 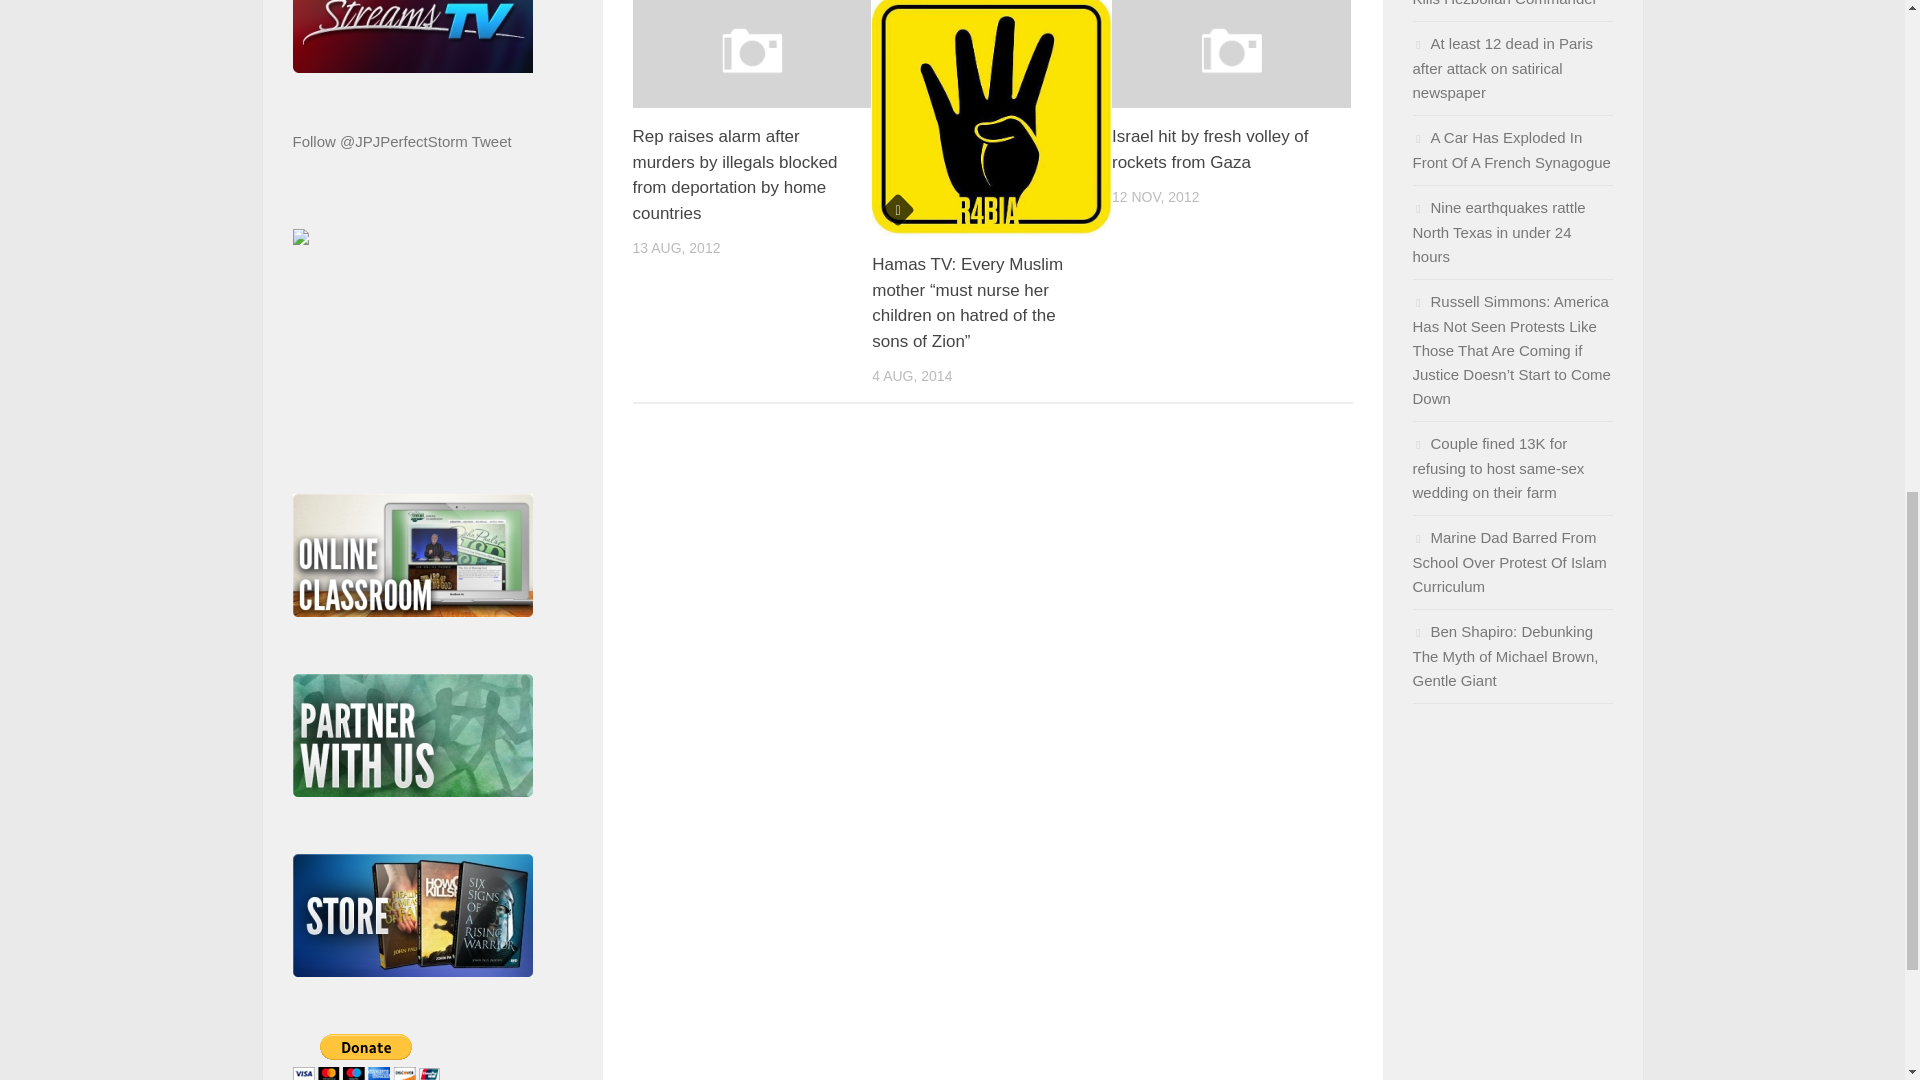 I want to click on Israel hit by fresh volley of rockets from Gaza, so click(x=1210, y=149).